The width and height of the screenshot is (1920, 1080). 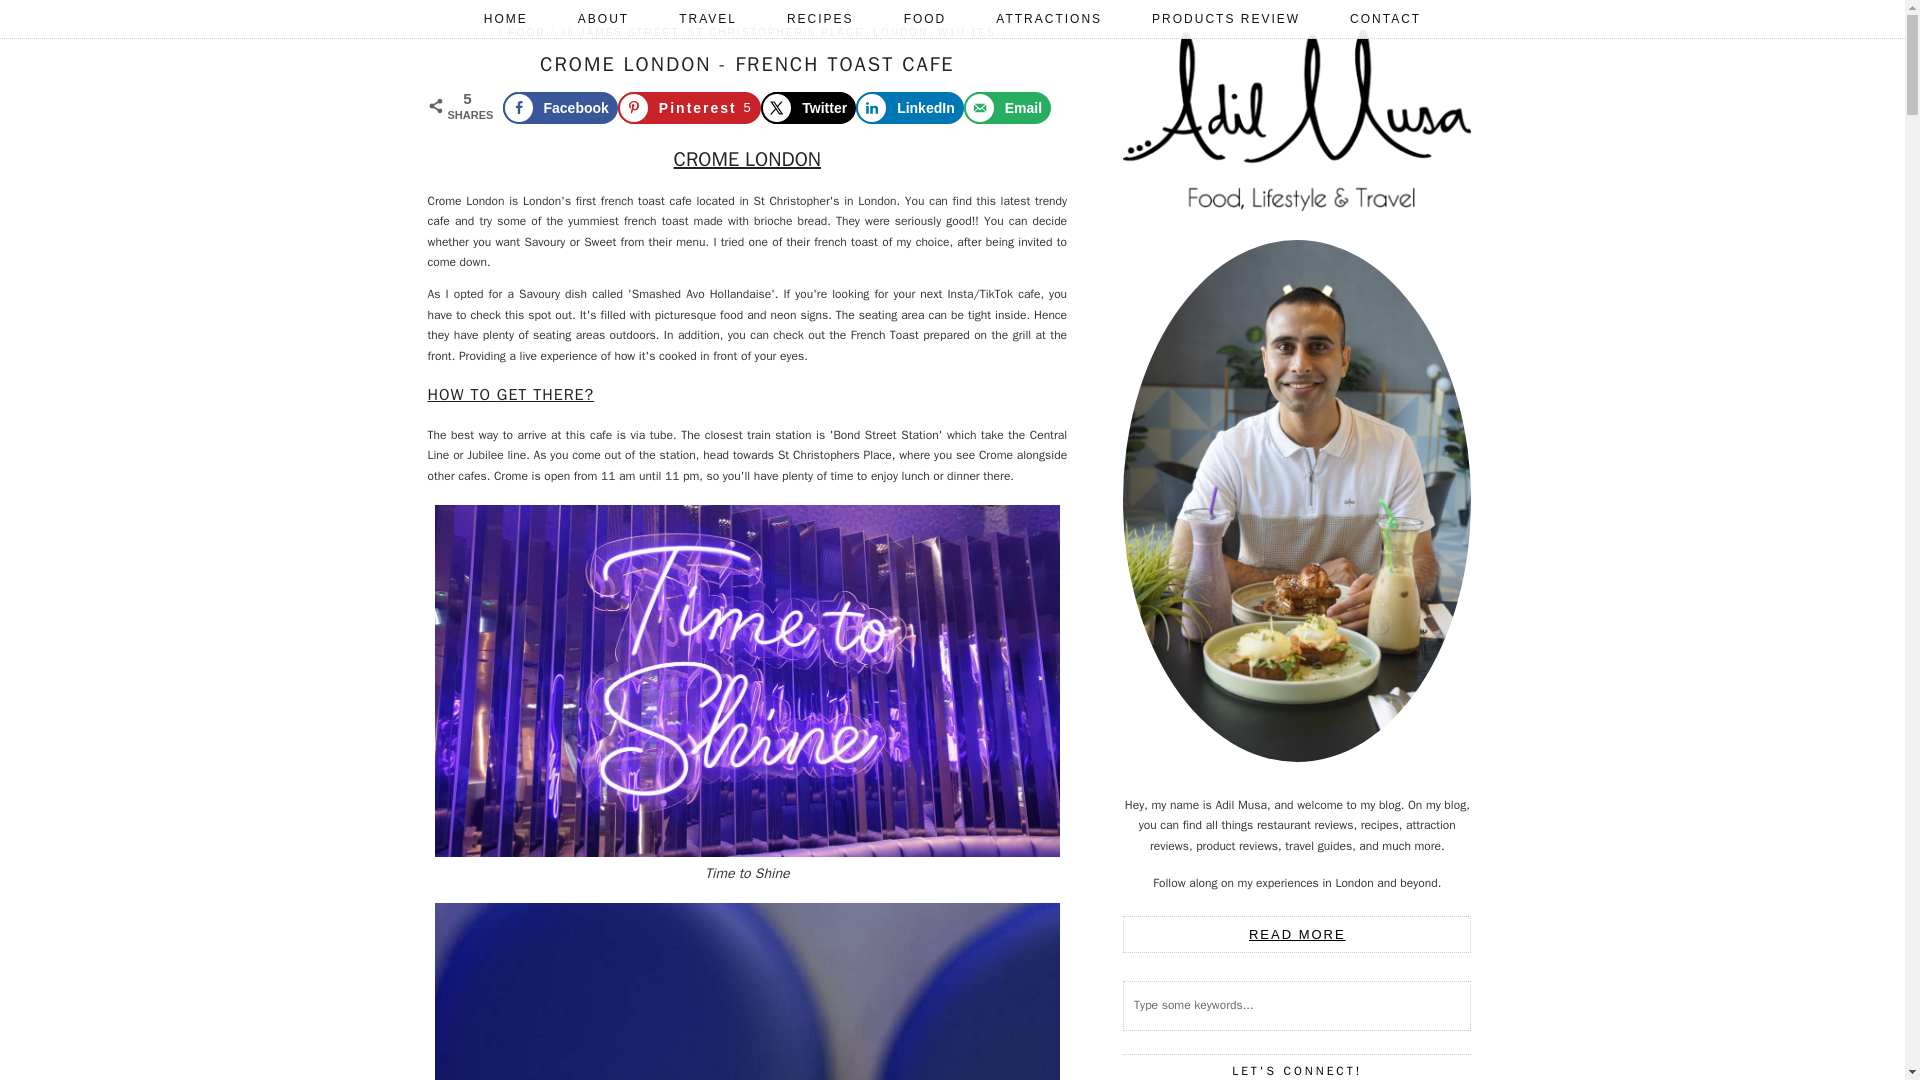 I want to click on Share on Facebook, so click(x=558, y=108).